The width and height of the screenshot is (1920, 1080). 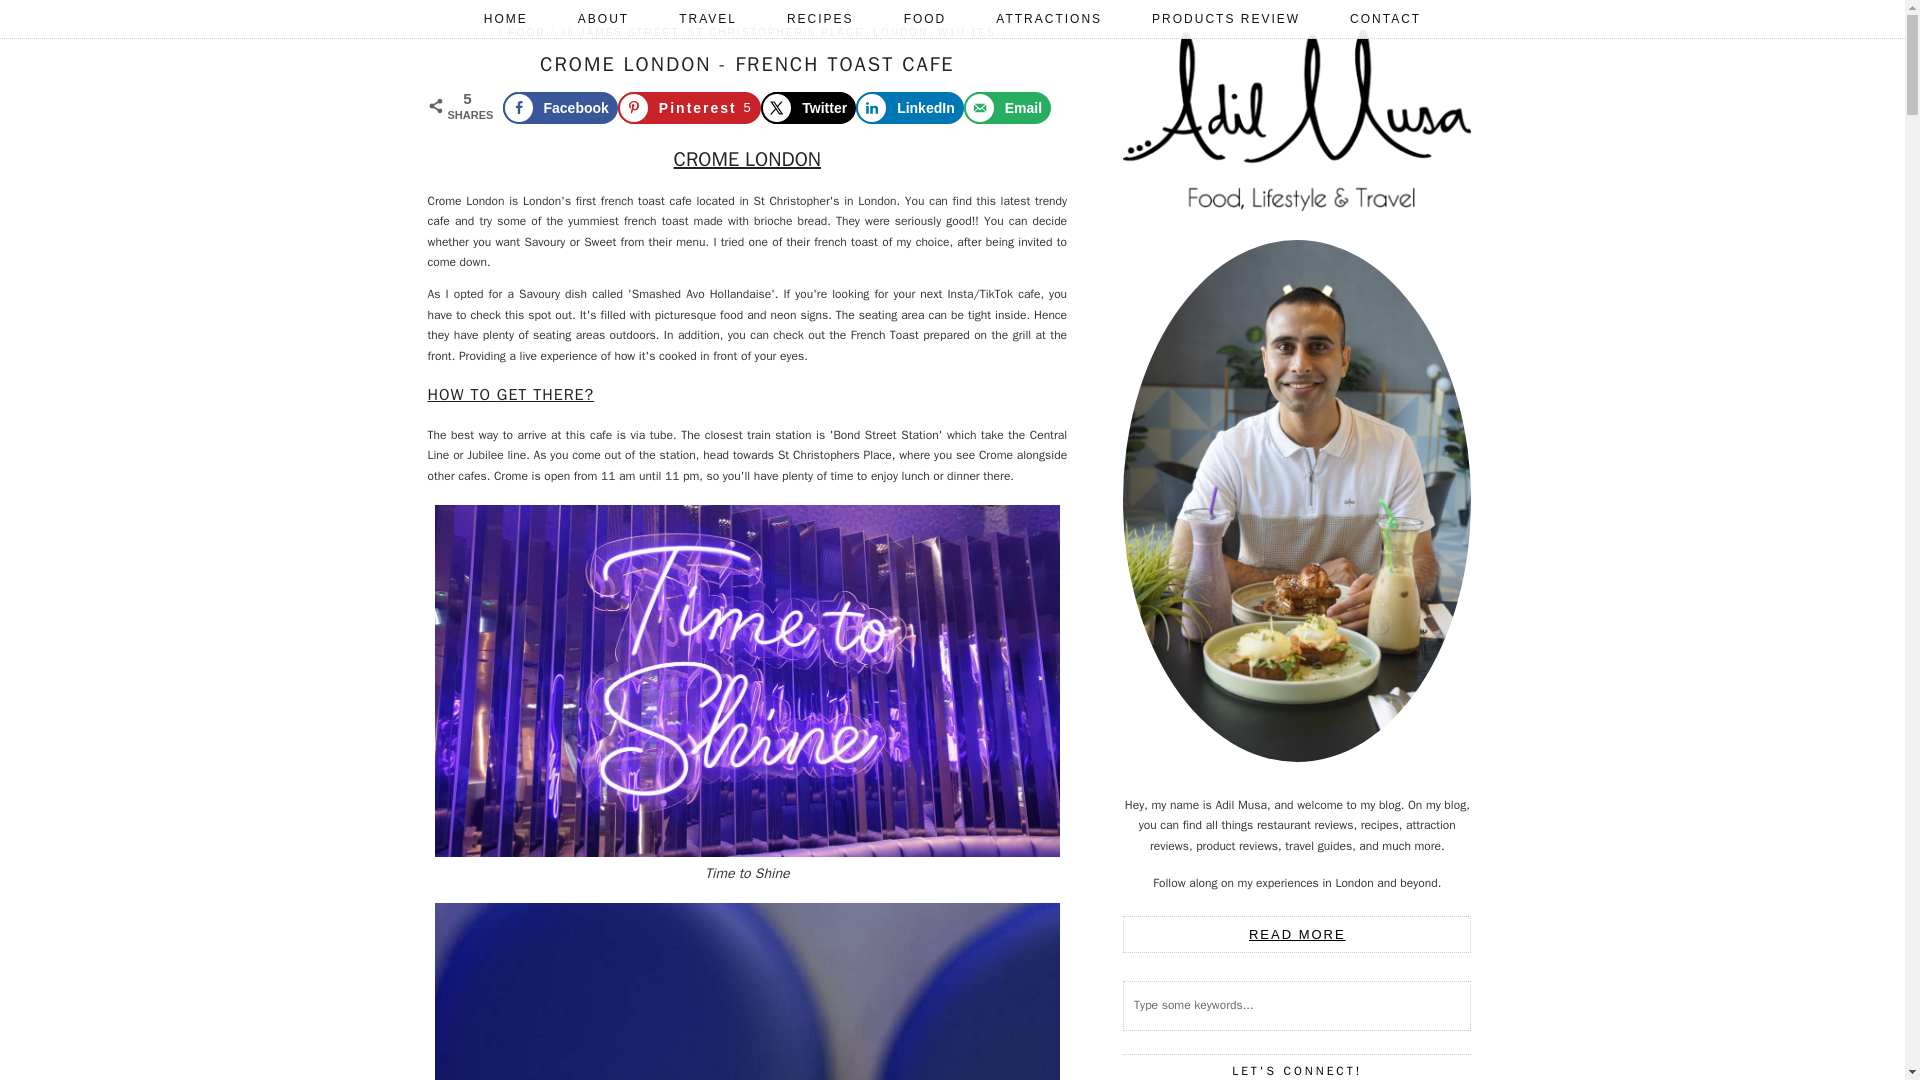 I want to click on Share on Facebook, so click(x=558, y=108).